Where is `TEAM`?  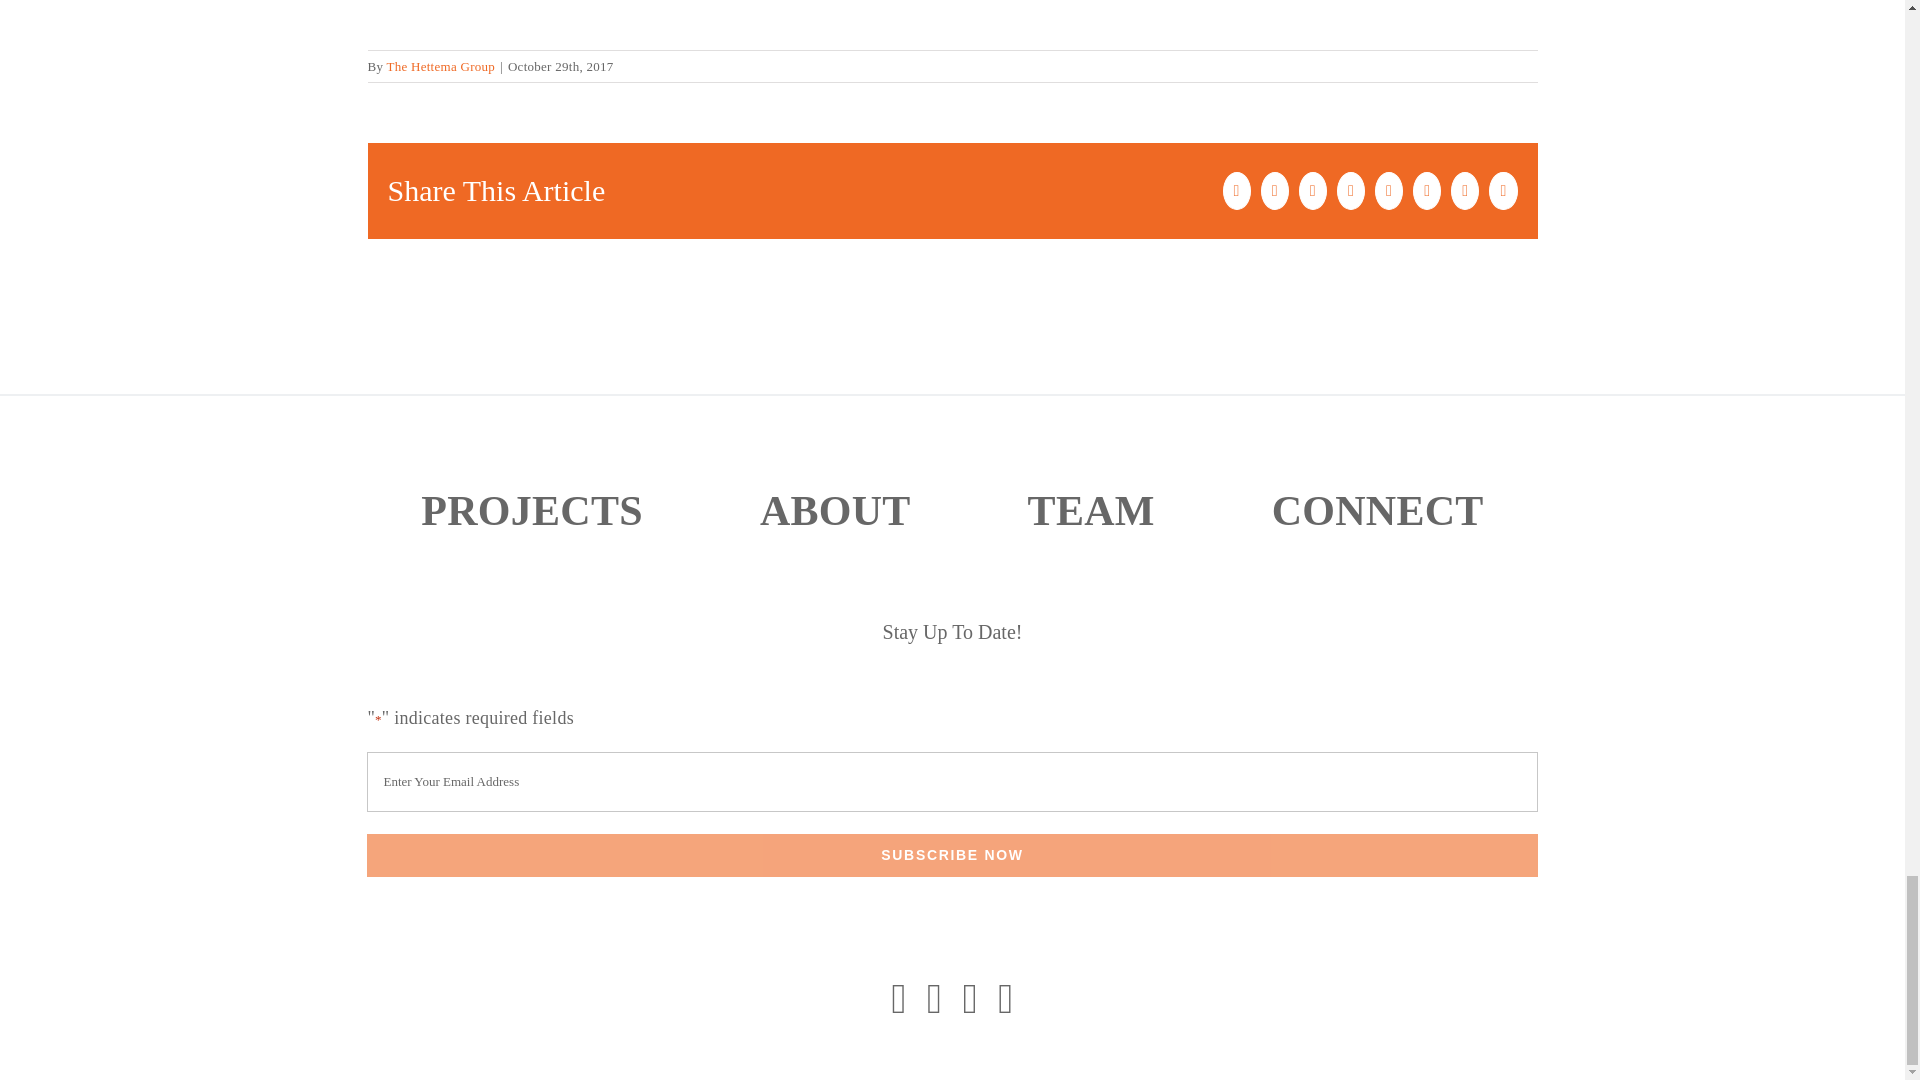 TEAM is located at coordinates (1091, 512).